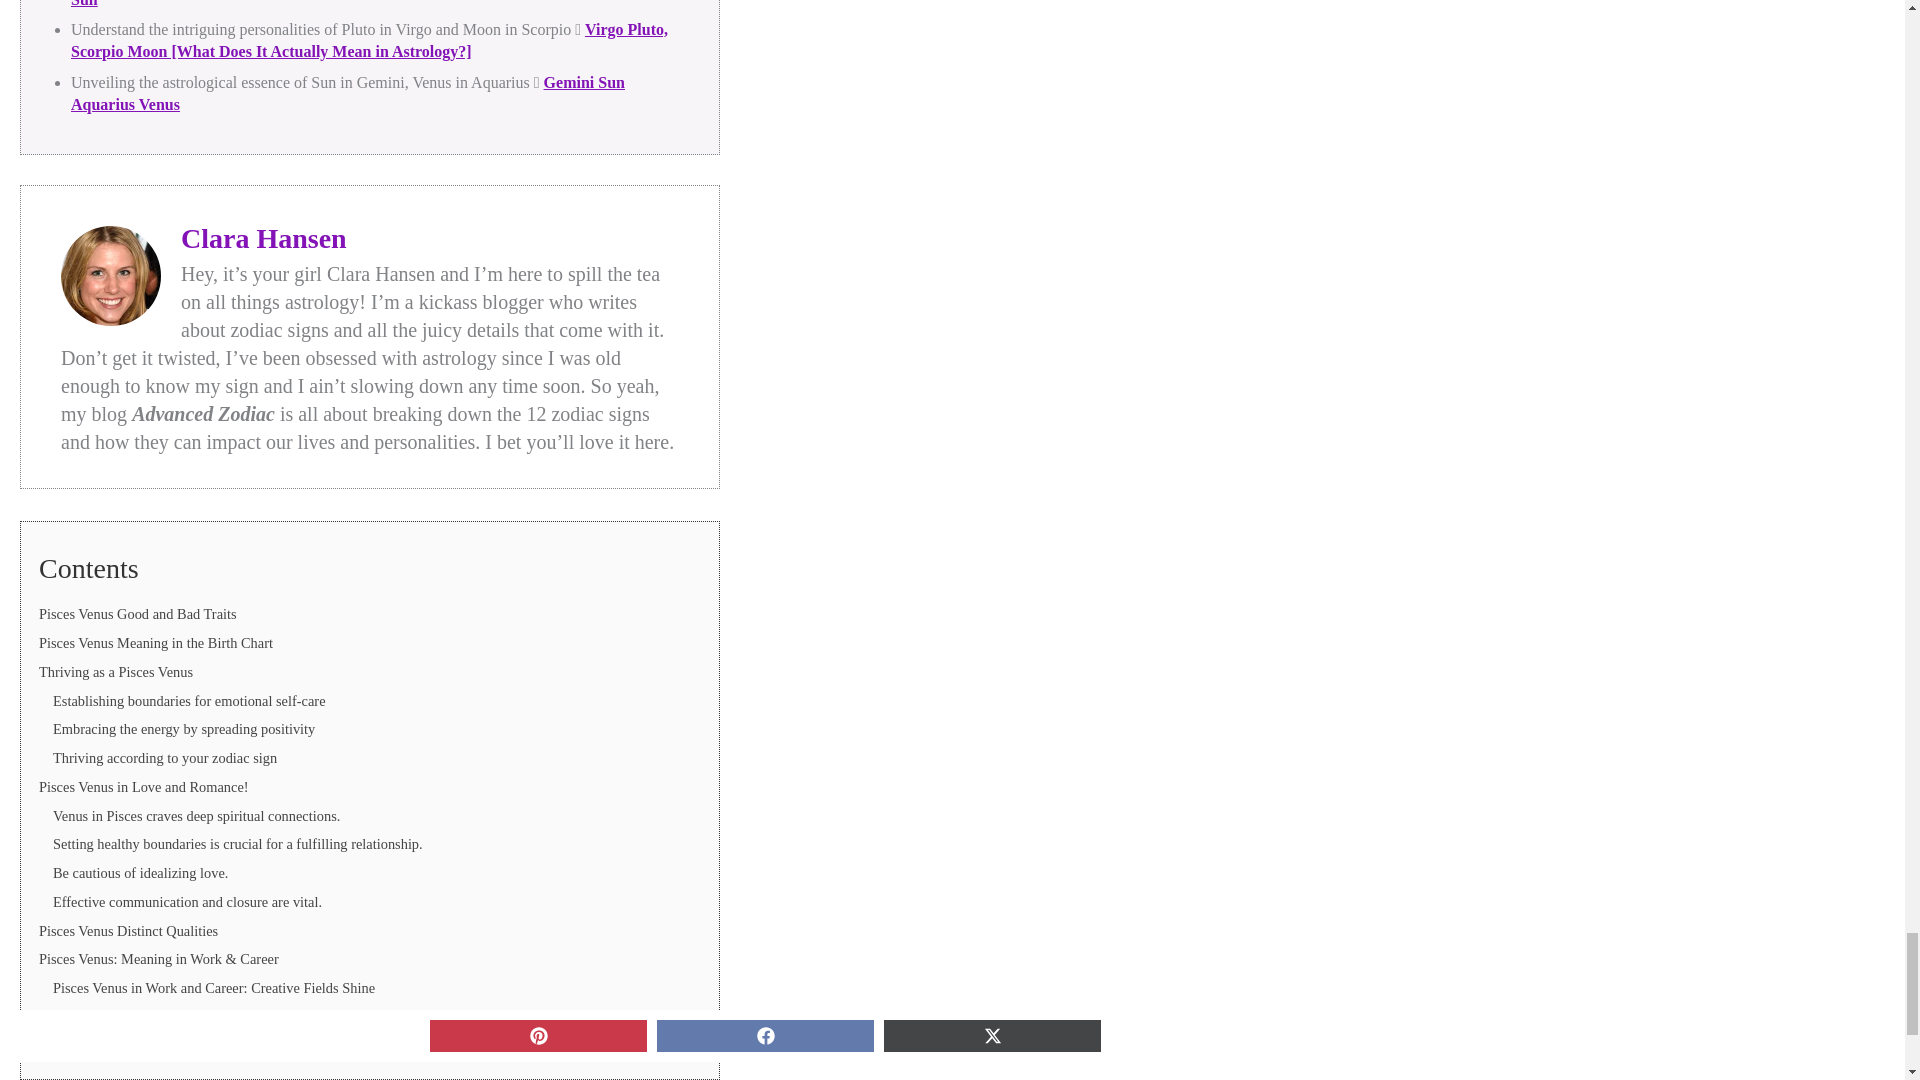 The height and width of the screenshot is (1080, 1920). I want to click on Establishing boundaries for emotional self-care, so click(190, 700).